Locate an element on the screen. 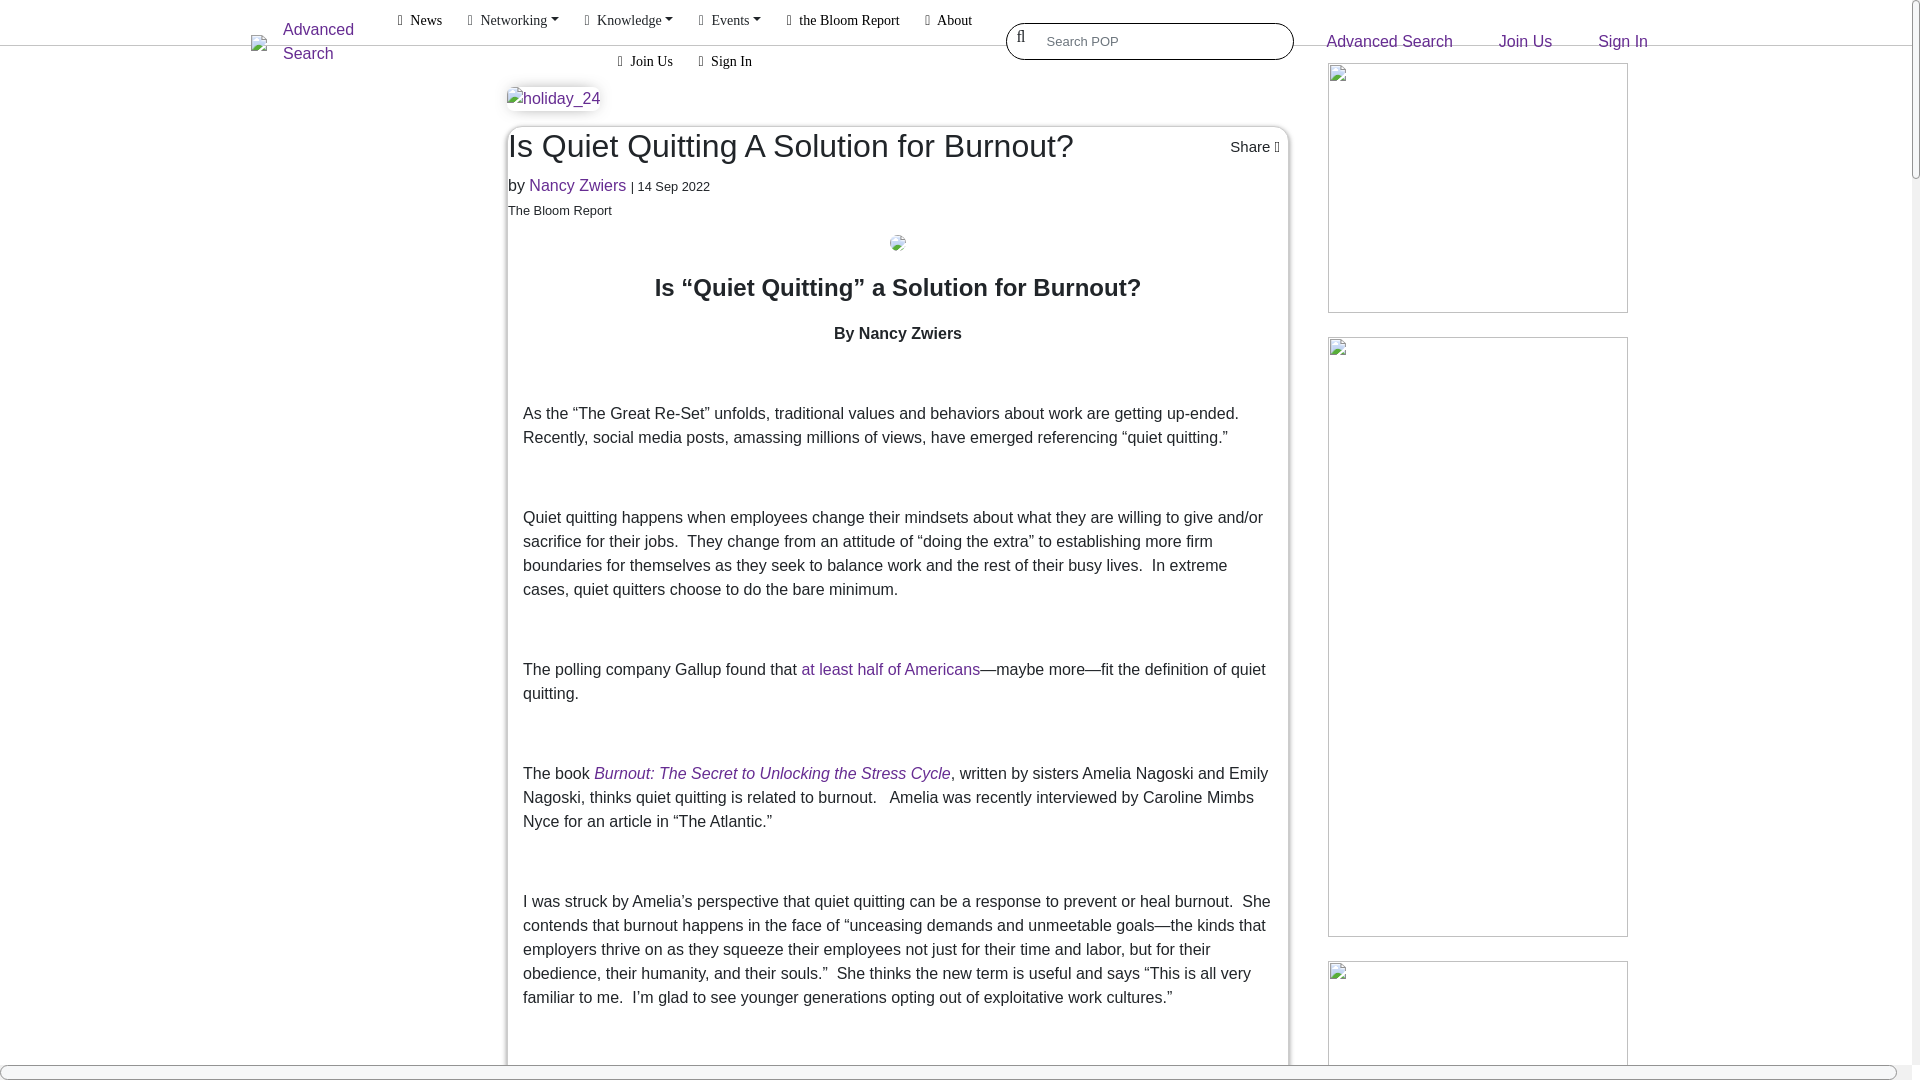 This screenshot has width=1920, height=1080. Sign In is located at coordinates (724, 63).